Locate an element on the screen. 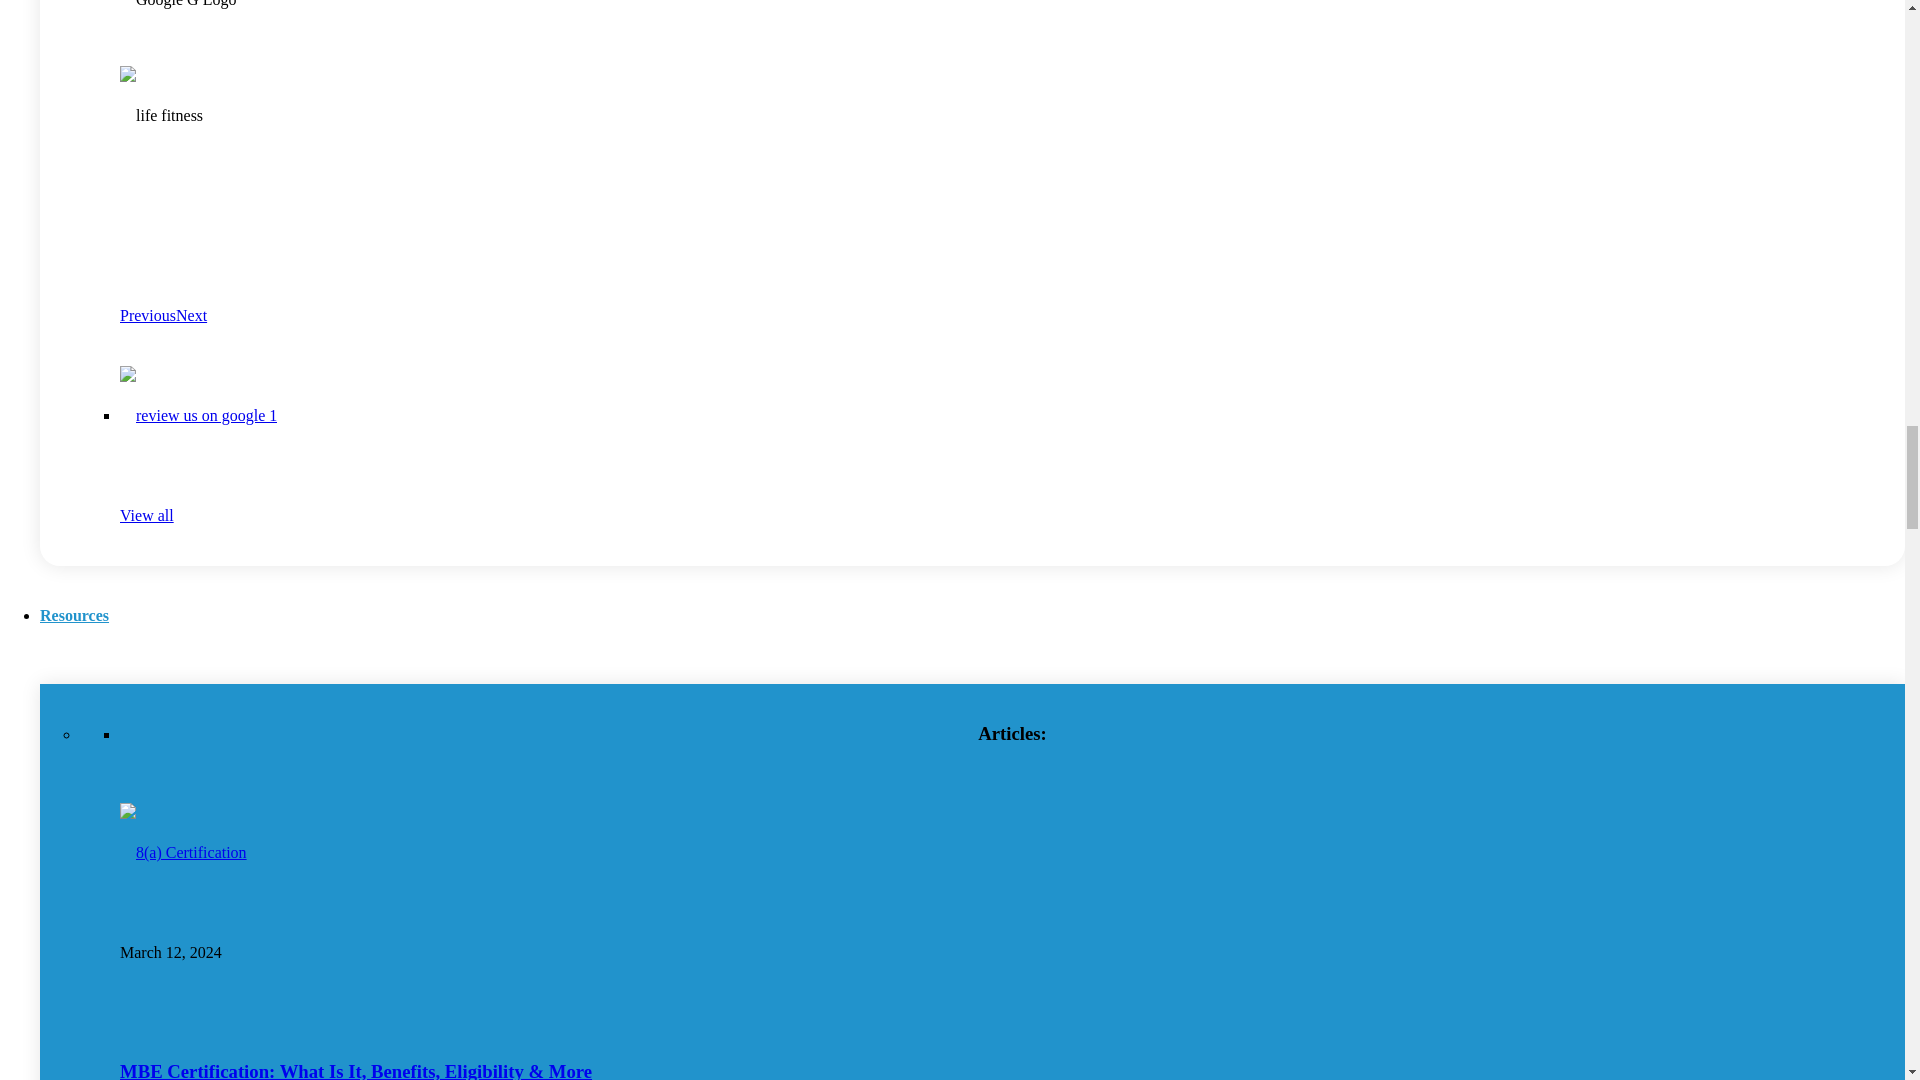 Image resolution: width=1920 pixels, height=1080 pixels. Resources is located at coordinates (74, 615).